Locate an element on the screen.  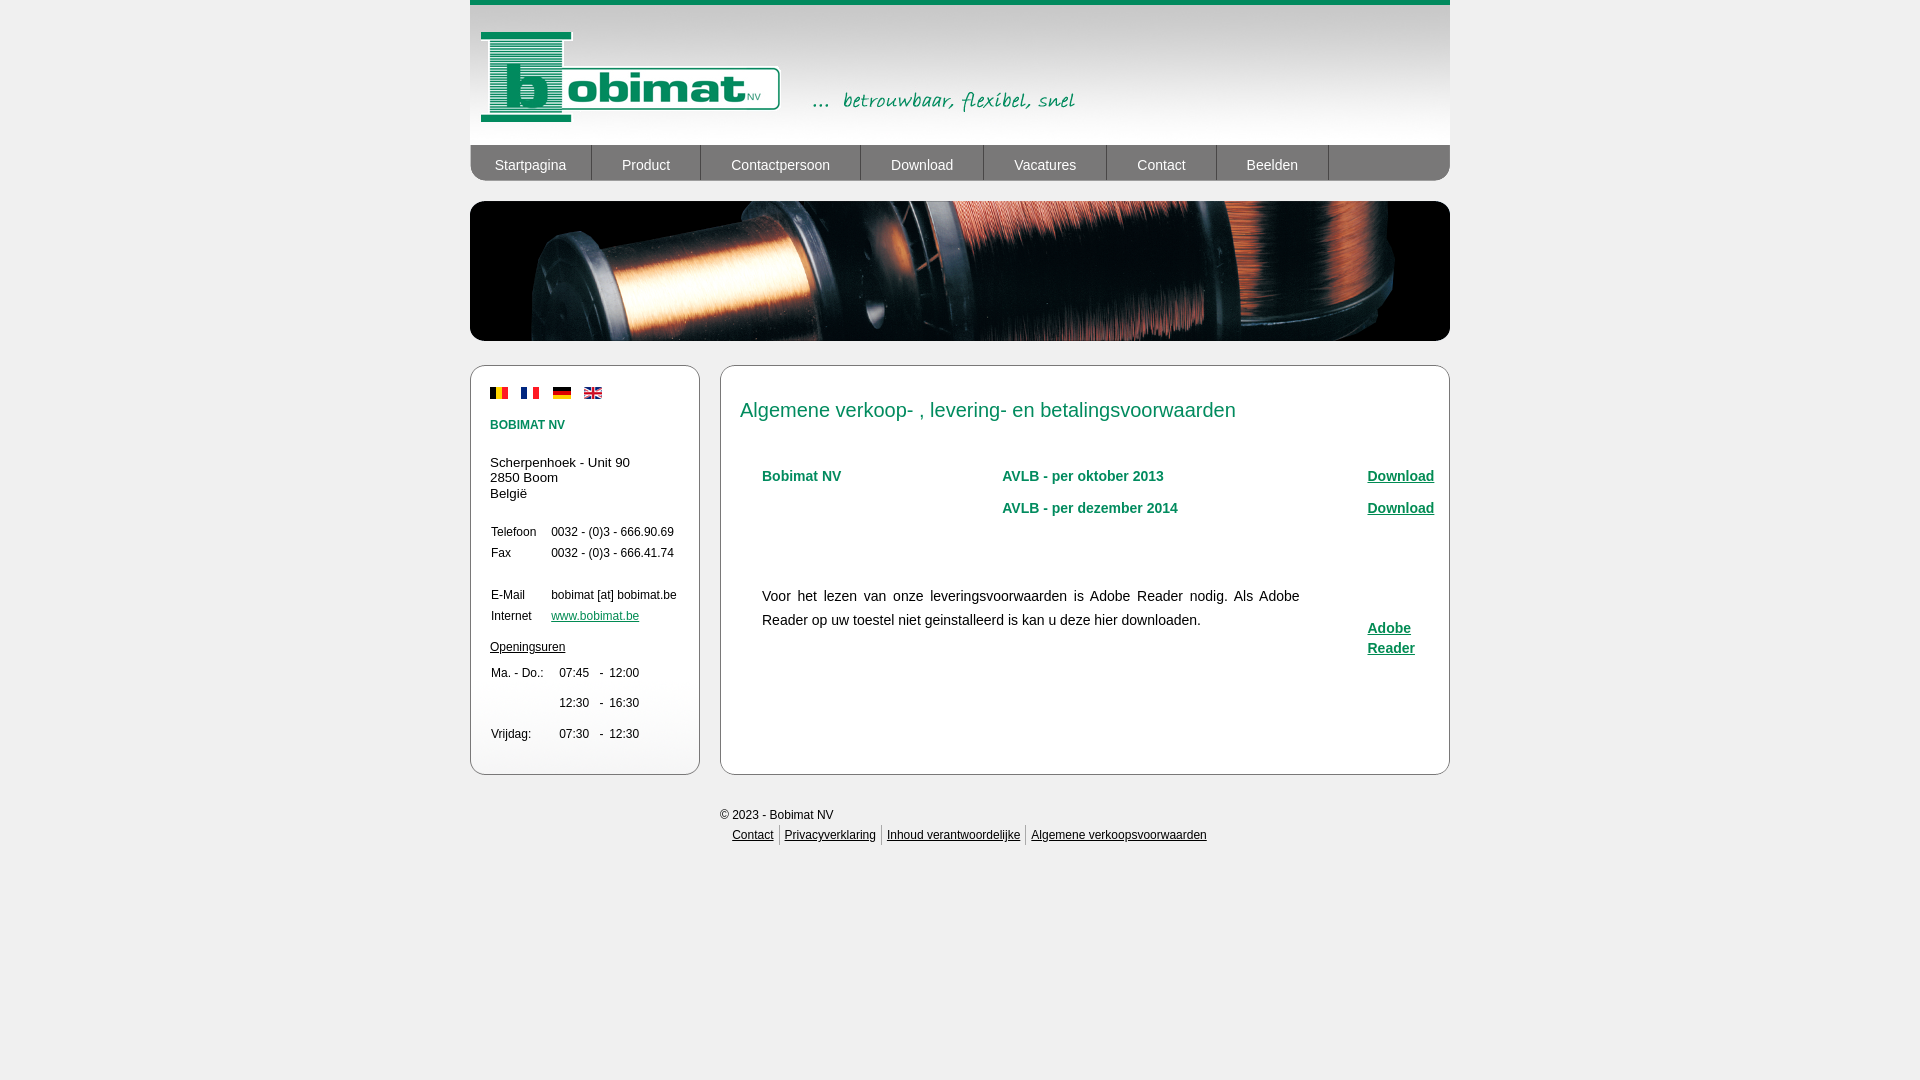
Contact is located at coordinates (1162, 162).